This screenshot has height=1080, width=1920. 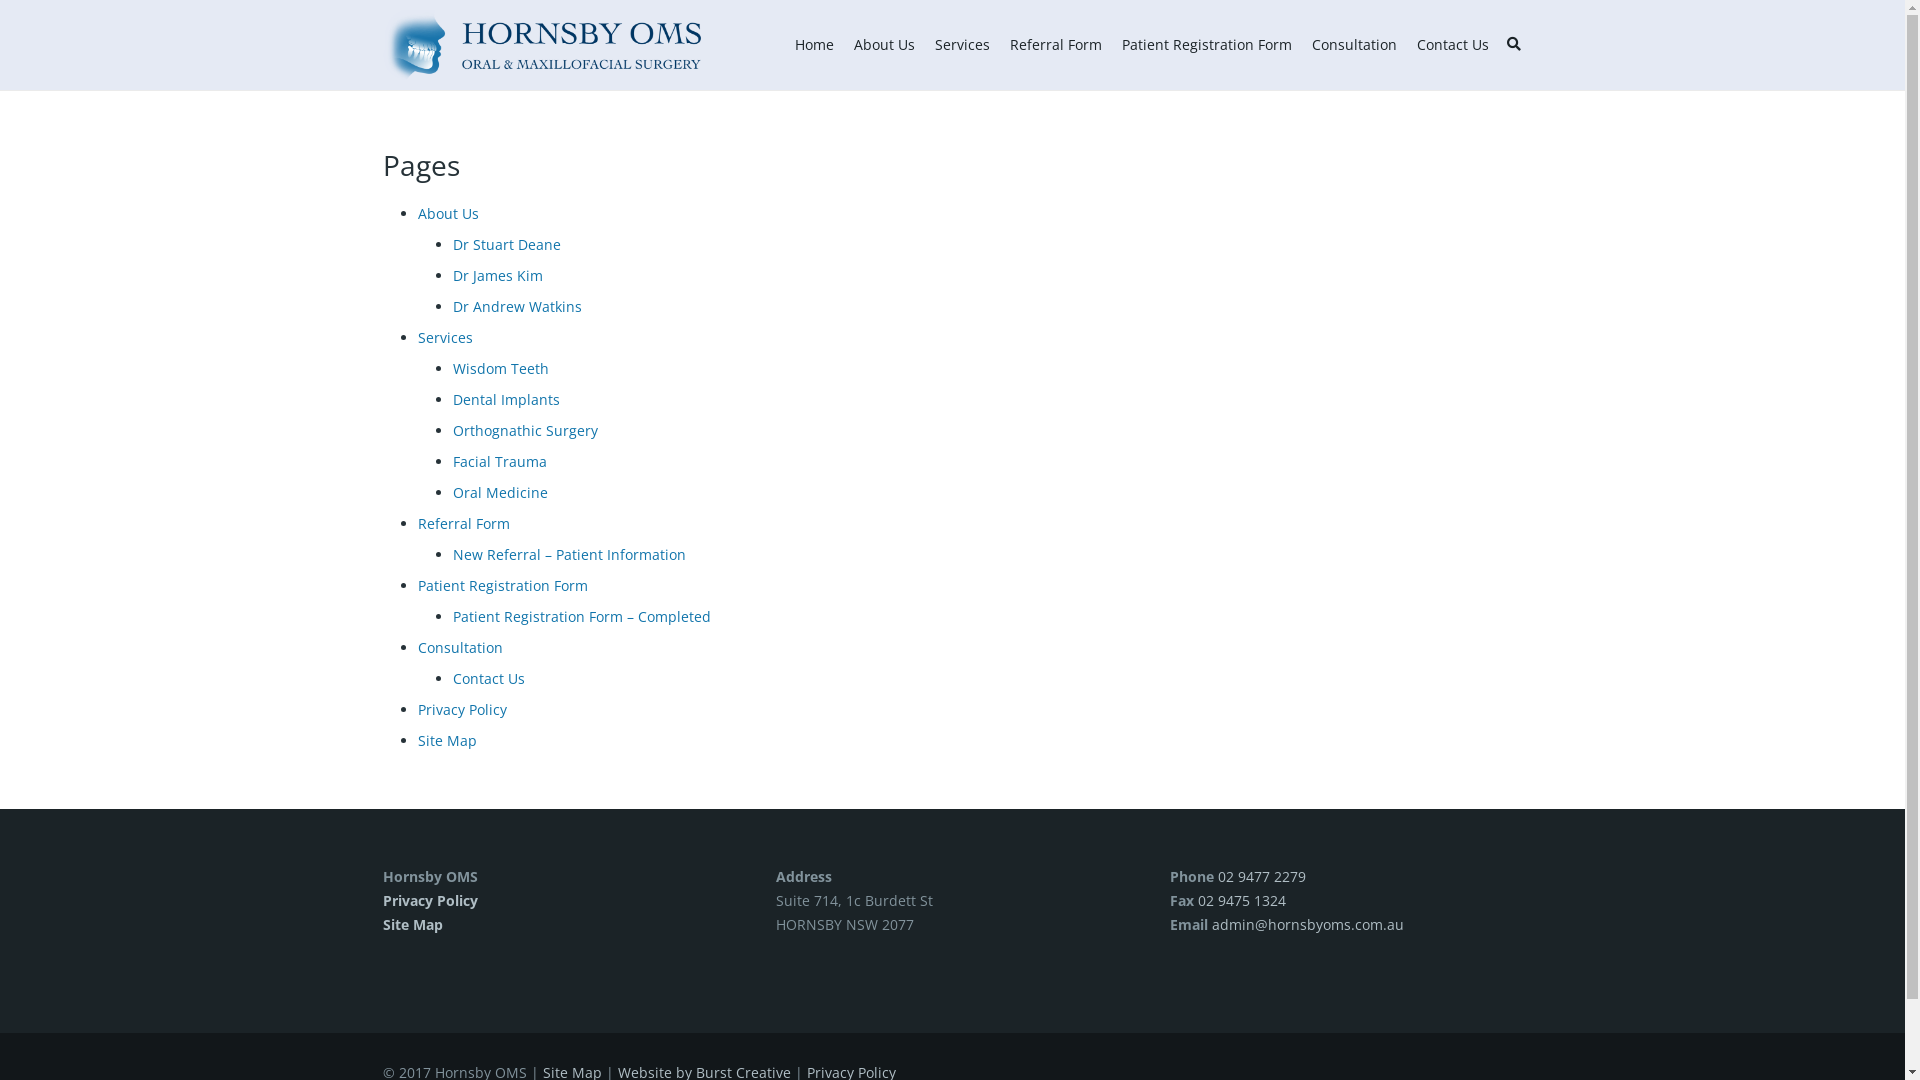 I want to click on Orthognathic Surgery, so click(x=524, y=430).